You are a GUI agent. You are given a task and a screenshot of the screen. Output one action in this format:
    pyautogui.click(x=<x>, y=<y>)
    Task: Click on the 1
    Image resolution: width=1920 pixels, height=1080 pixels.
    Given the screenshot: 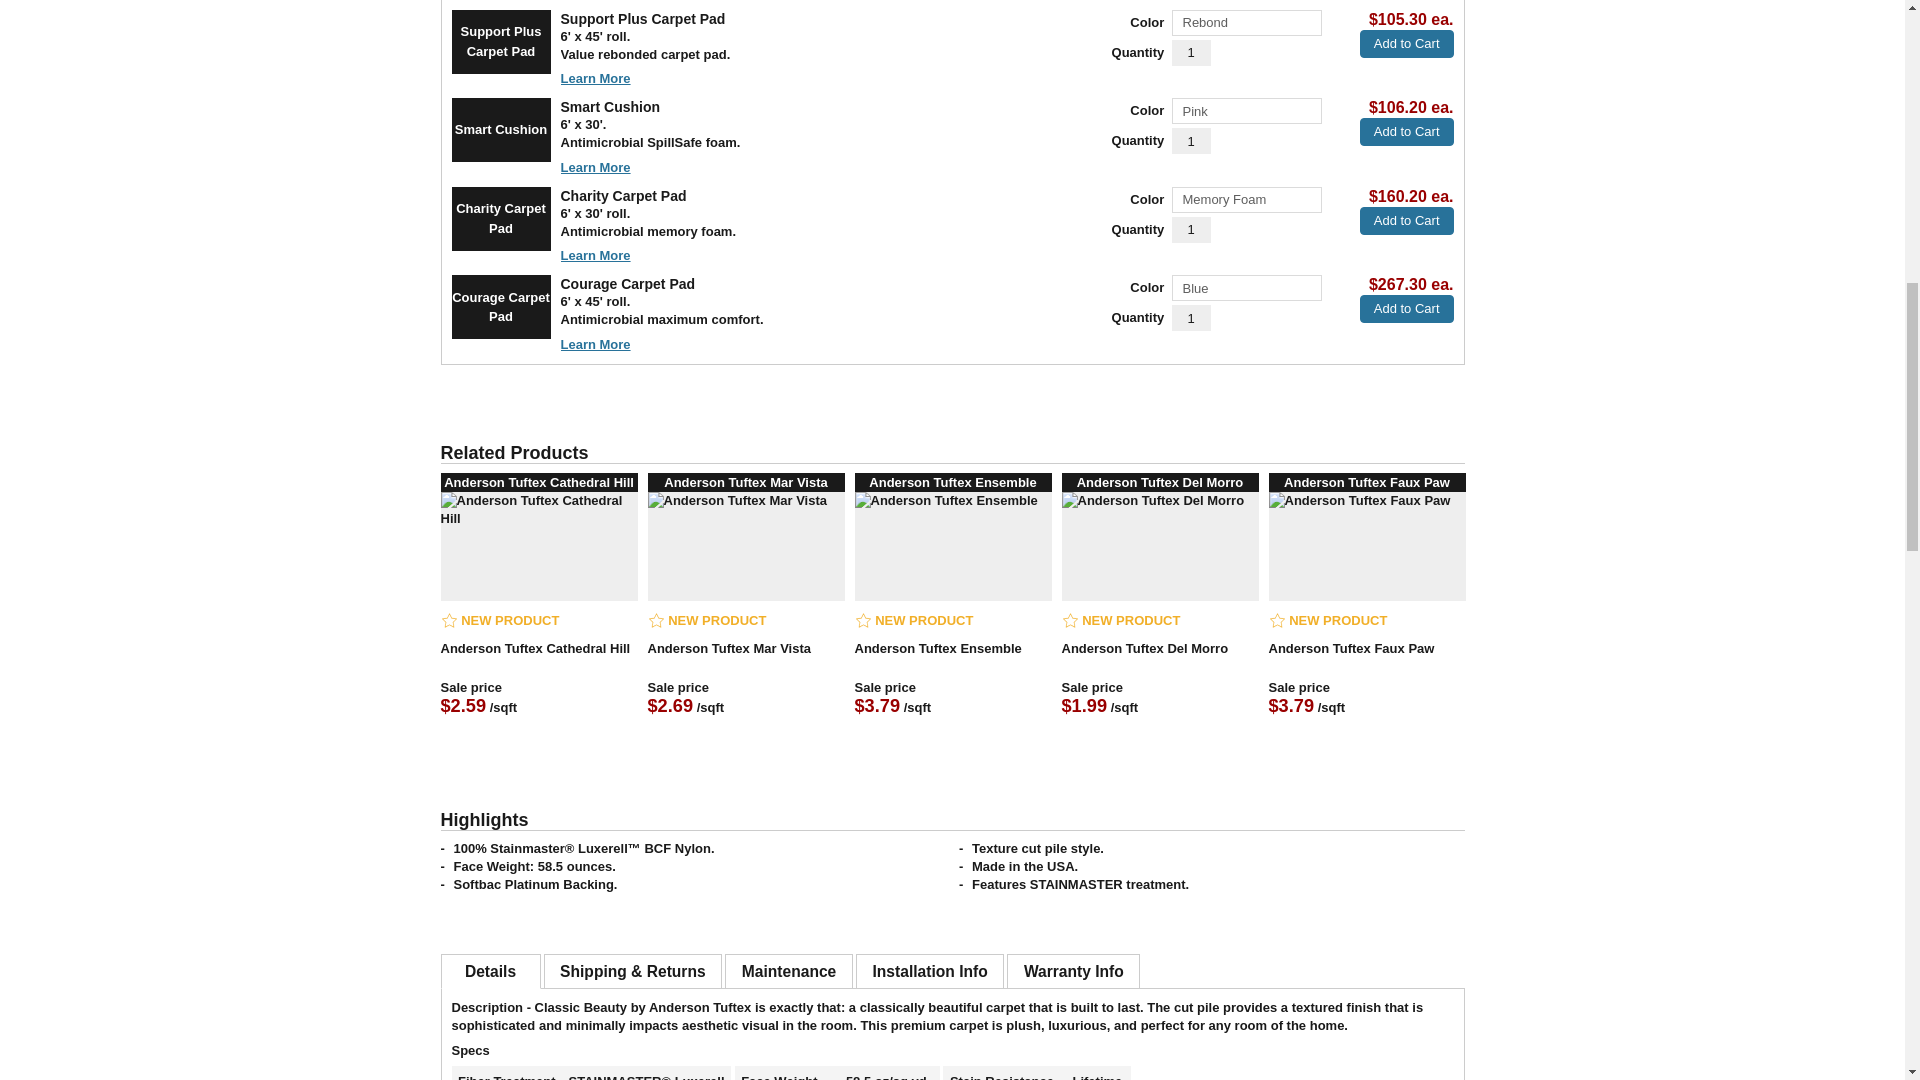 What is the action you would take?
    pyautogui.click(x=1191, y=317)
    